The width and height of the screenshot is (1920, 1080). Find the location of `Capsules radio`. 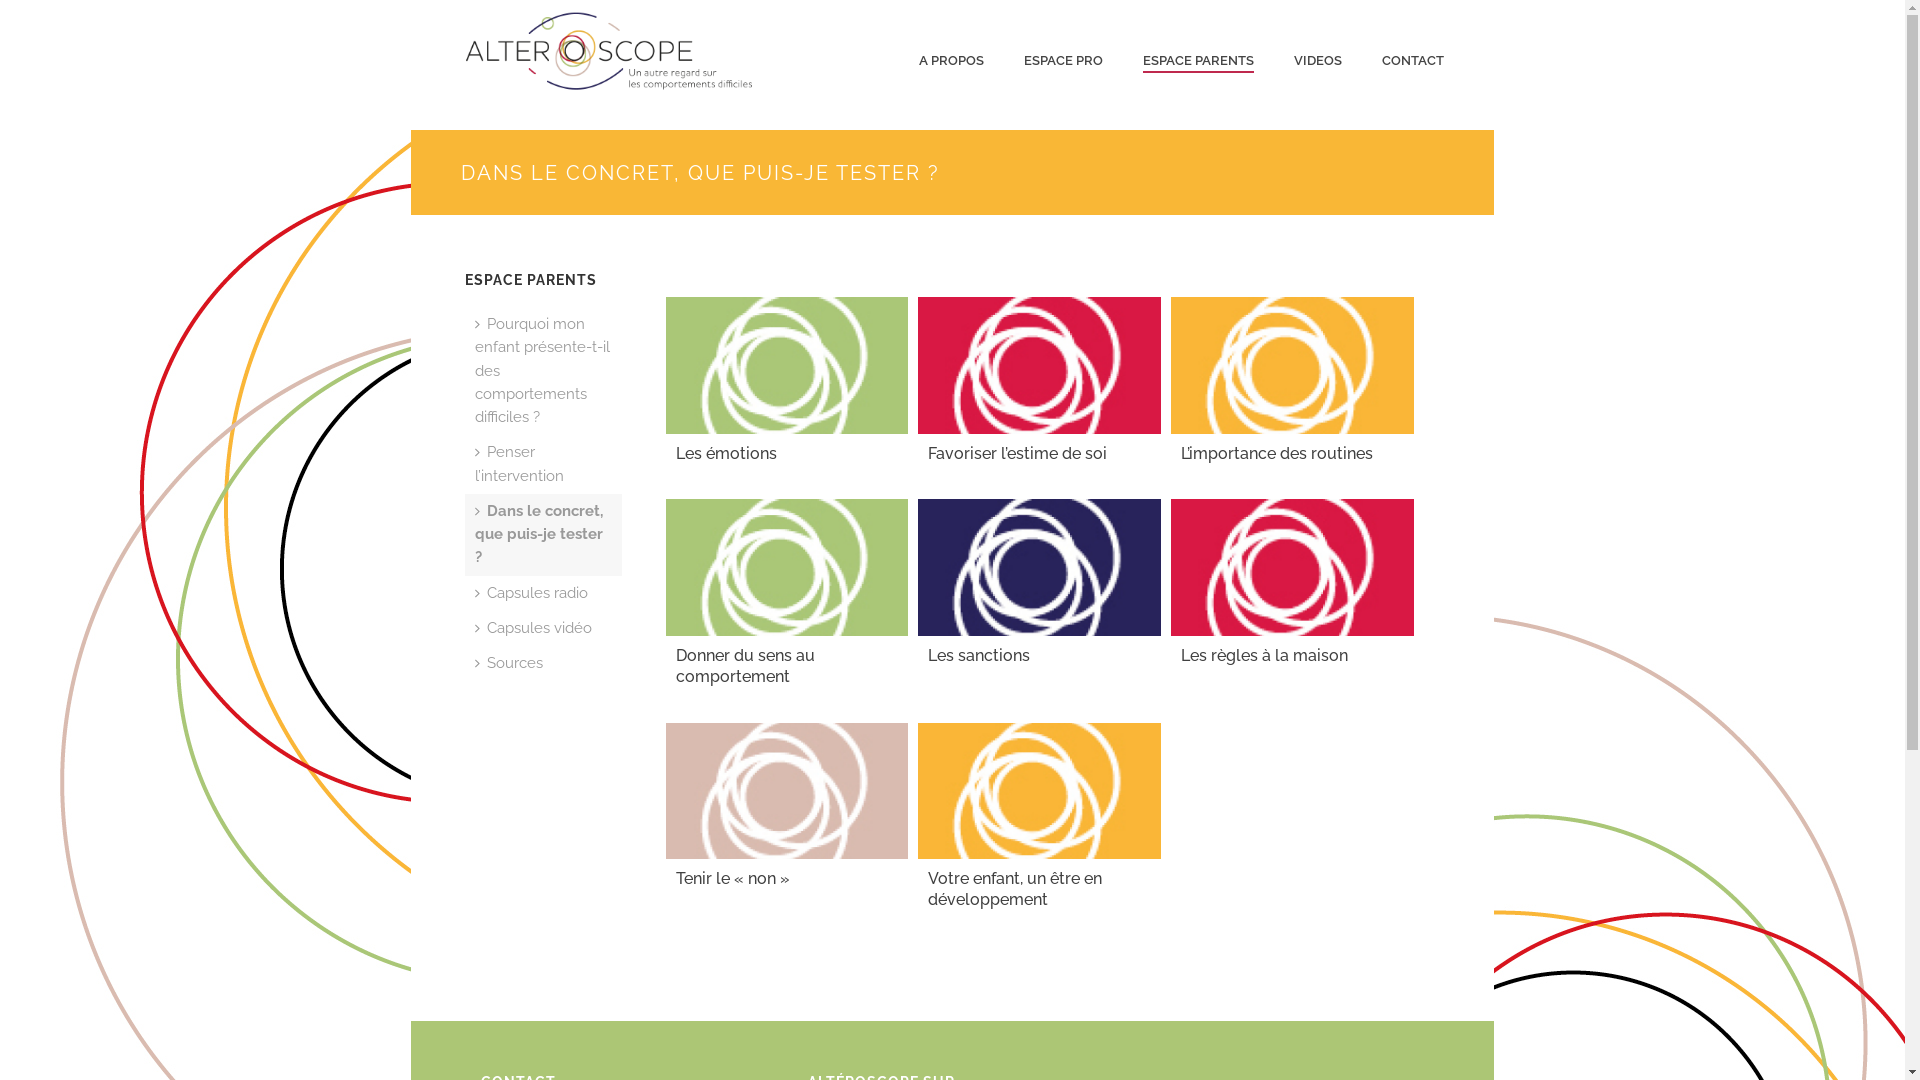

Capsules radio is located at coordinates (532, 594).